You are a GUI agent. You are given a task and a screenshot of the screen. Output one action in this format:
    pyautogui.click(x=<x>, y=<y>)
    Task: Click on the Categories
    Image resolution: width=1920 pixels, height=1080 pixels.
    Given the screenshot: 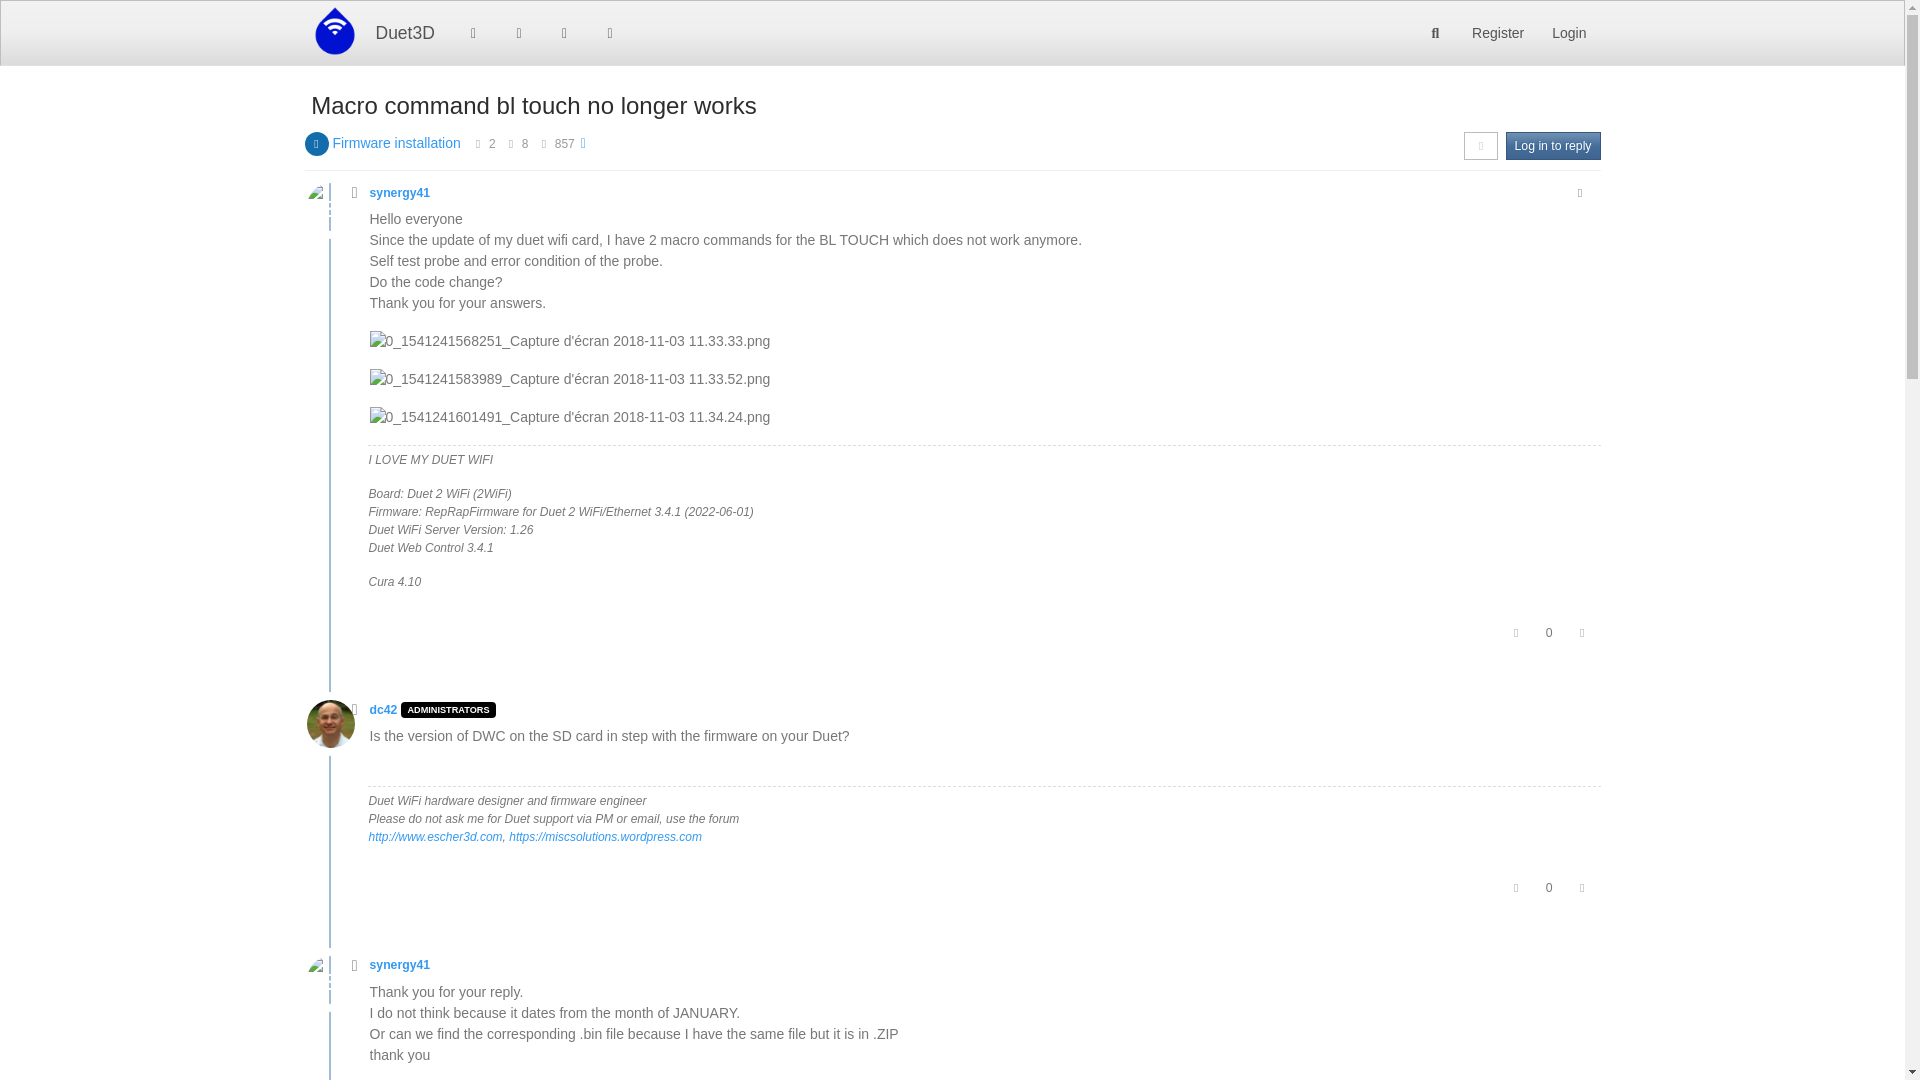 What is the action you would take?
    pyautogui.click(x=474, y=32)
    